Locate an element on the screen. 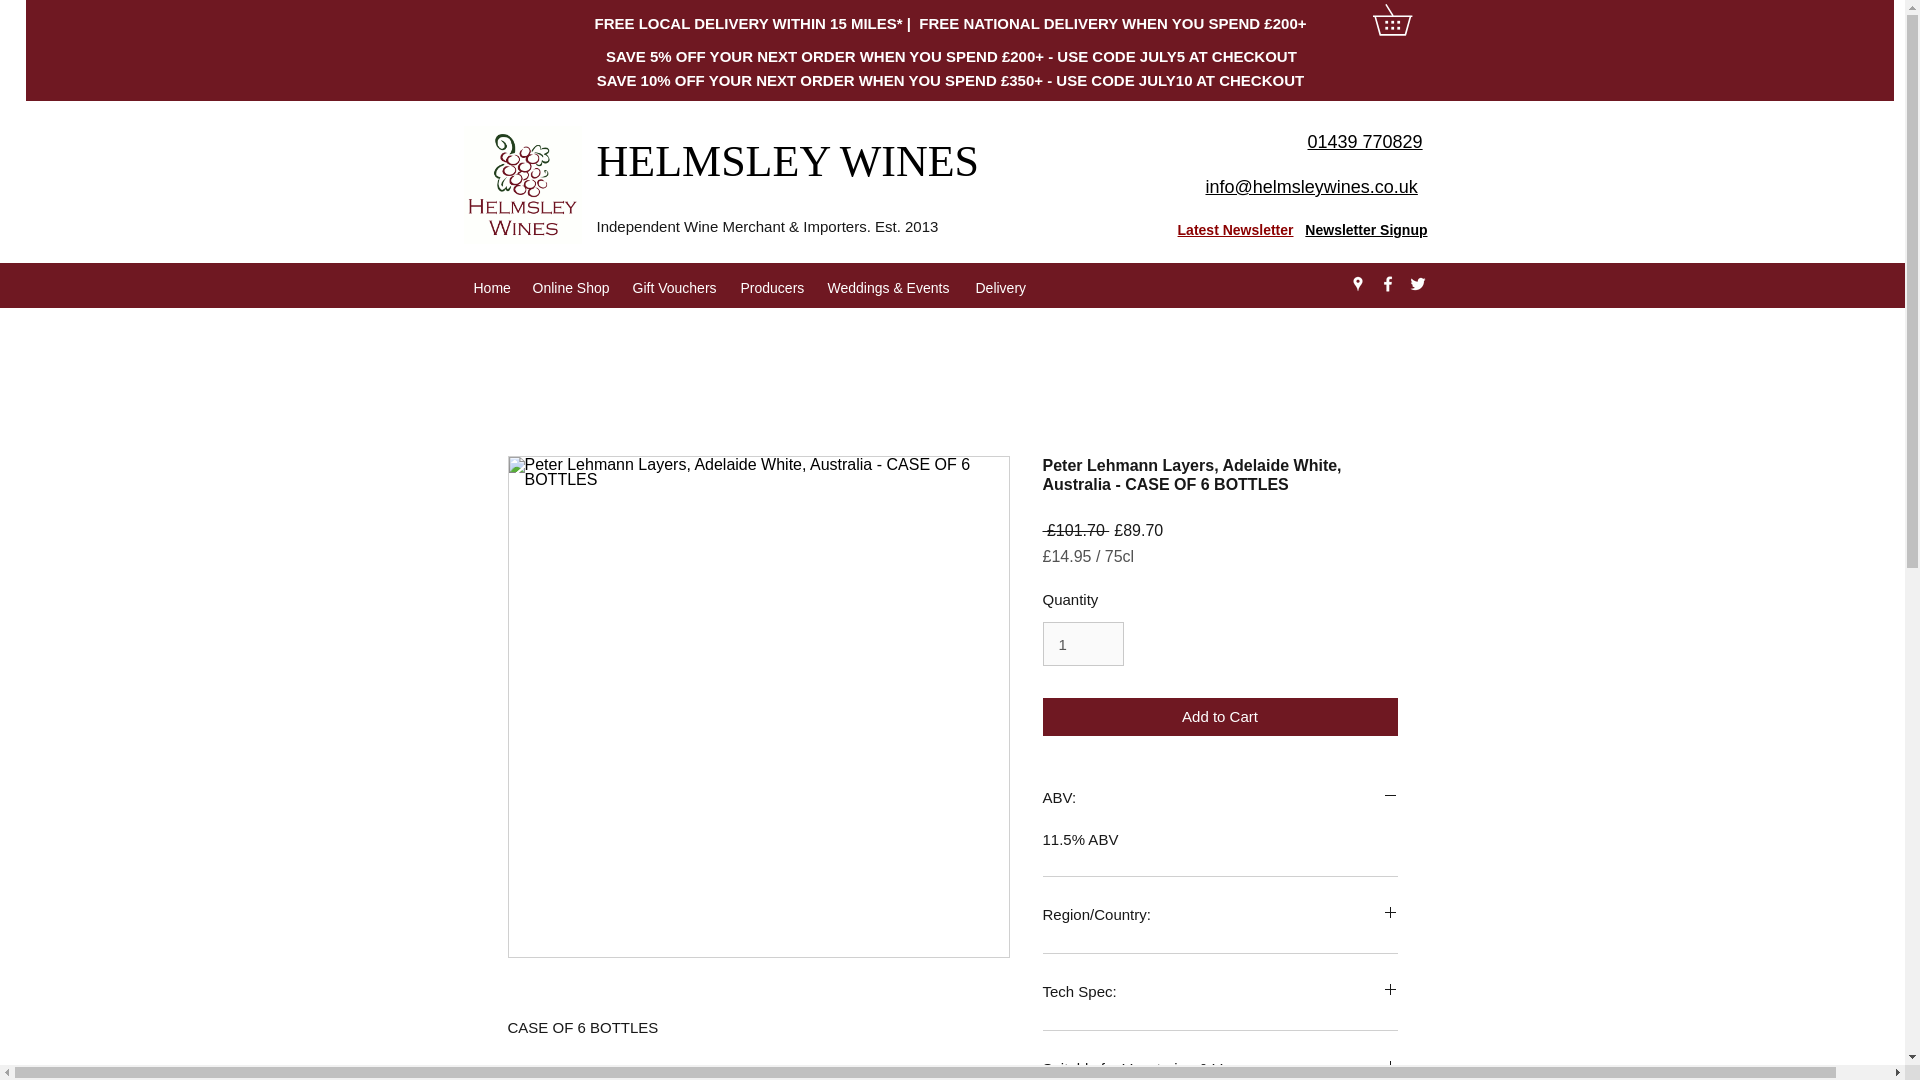 The image size is (1920, 1080). Producers is located at coordinates (773, 287).